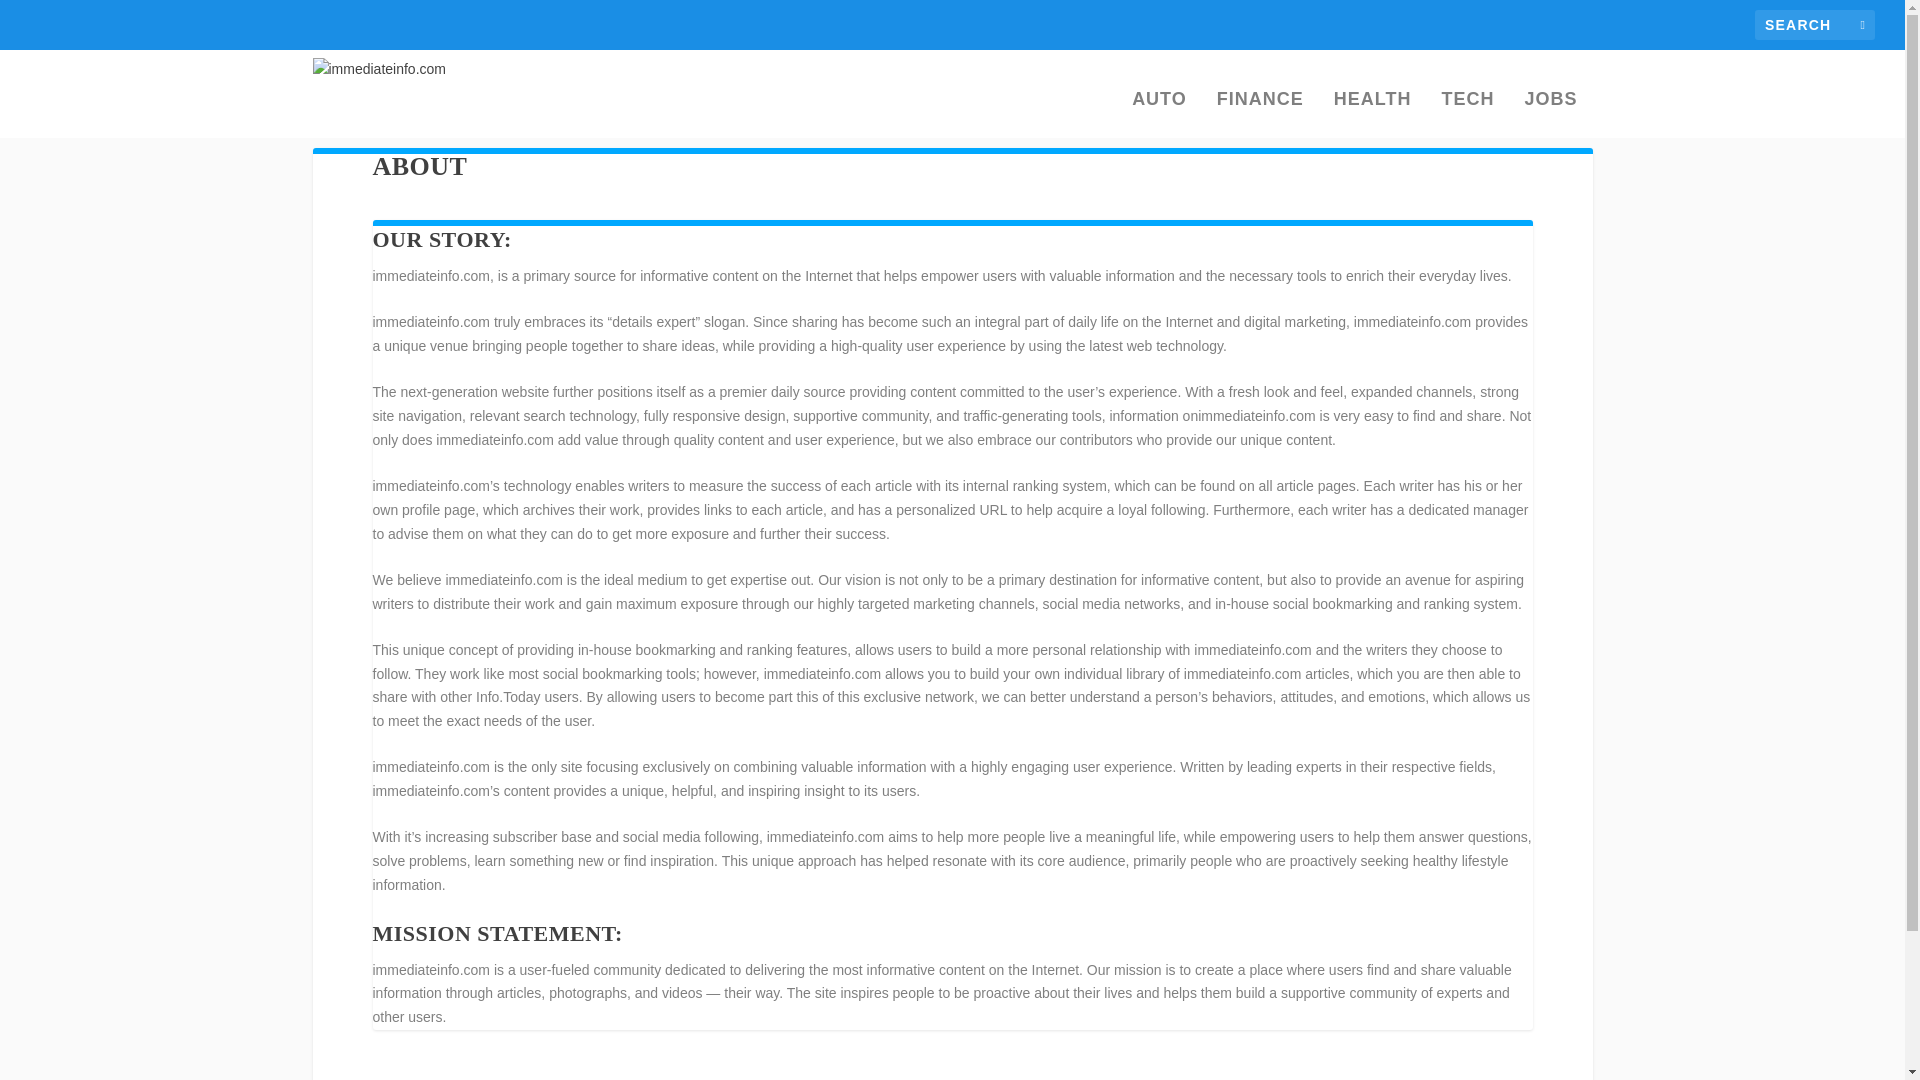 The image size is (1920, 1080). I want to click on HEALTH, so click(1372, 114).